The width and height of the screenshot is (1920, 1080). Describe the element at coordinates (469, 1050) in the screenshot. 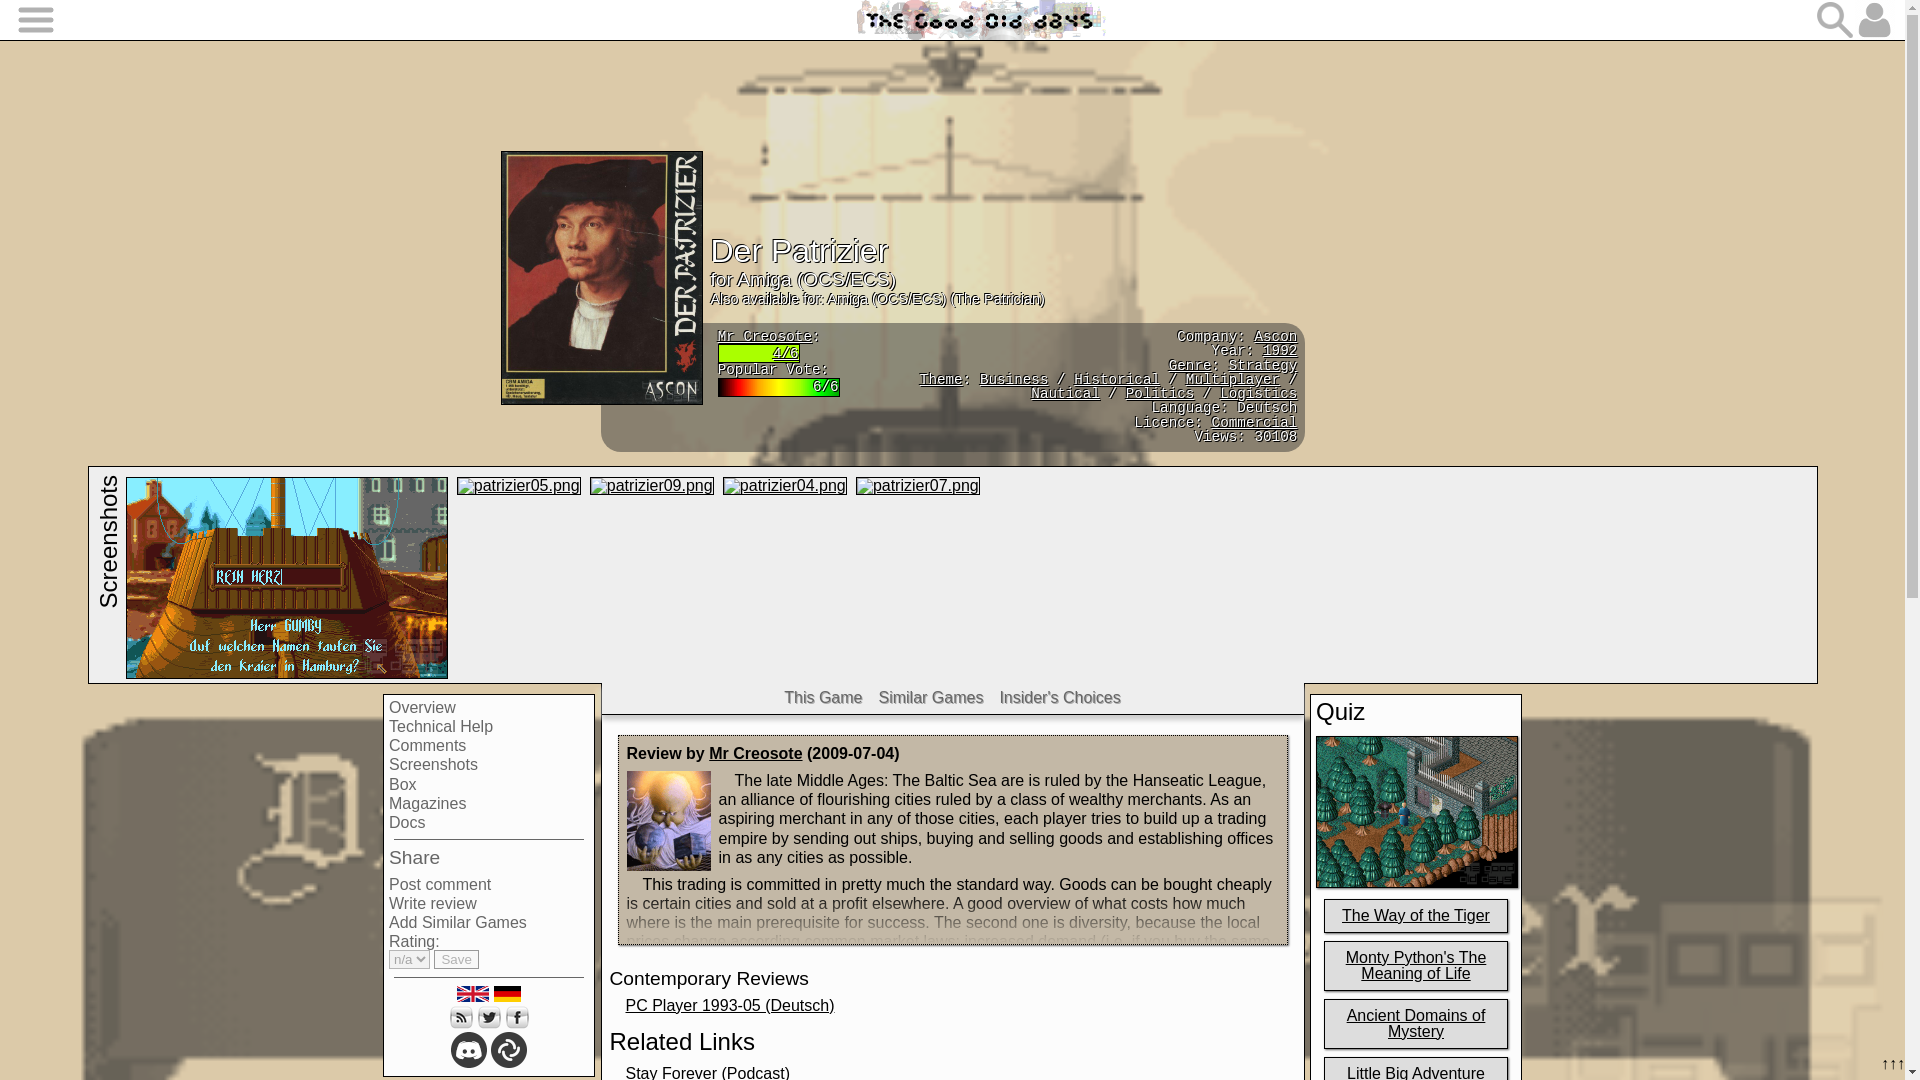

I see `Discord` at that location.